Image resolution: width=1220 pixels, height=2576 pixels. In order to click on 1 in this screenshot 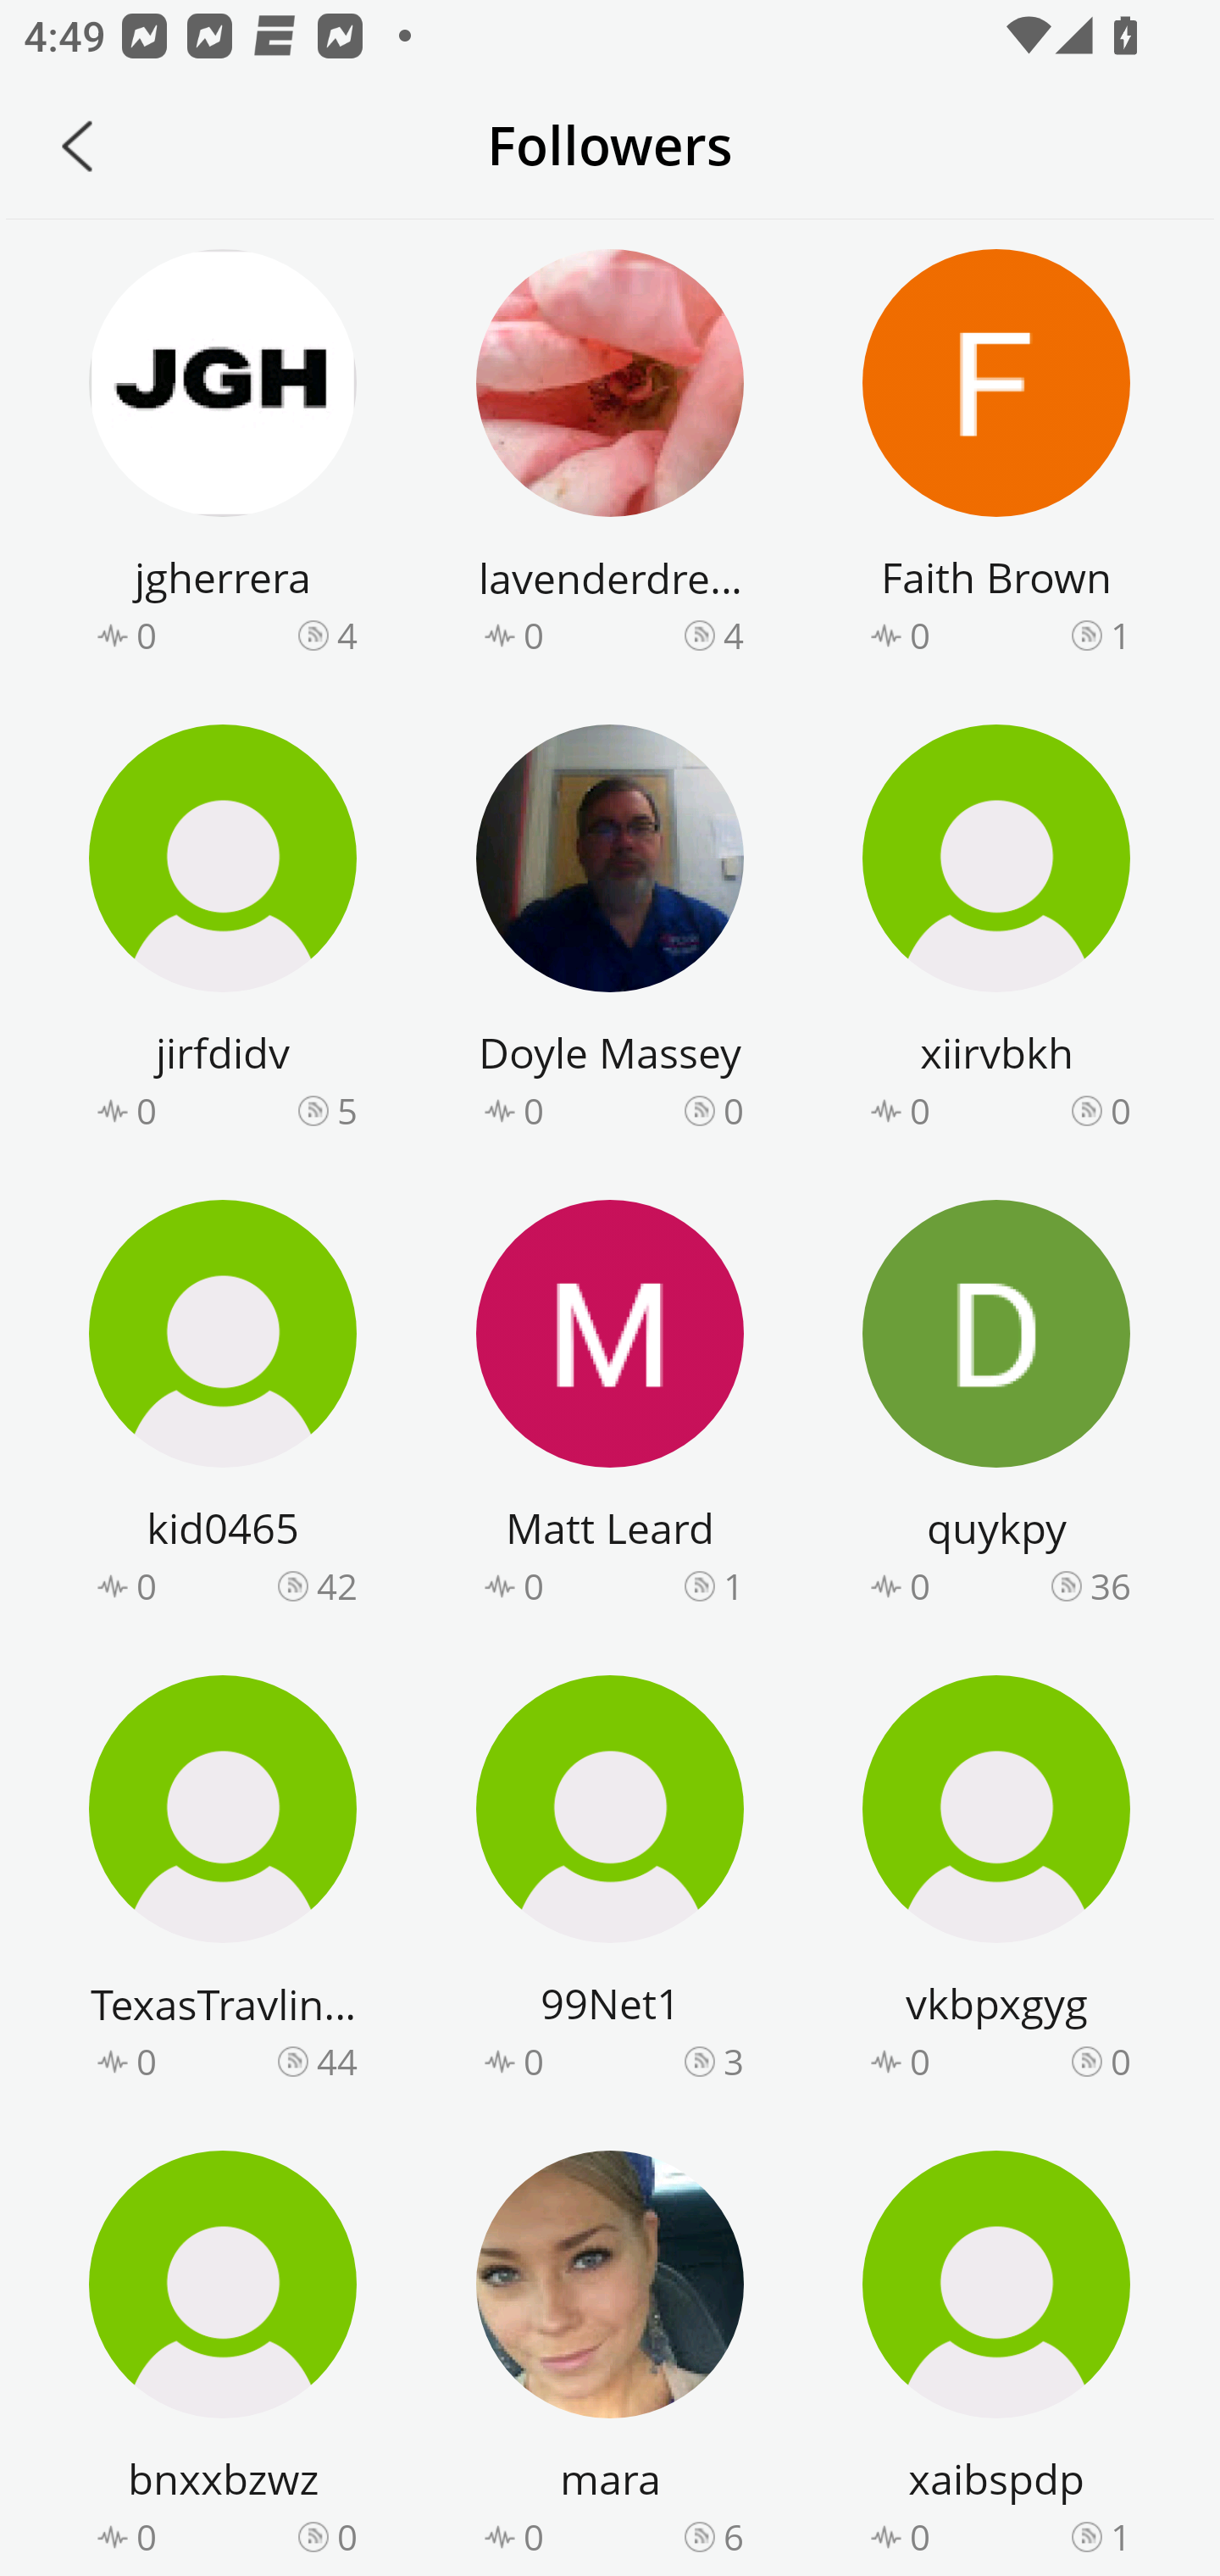, I will do `click(1120, 2535)`.